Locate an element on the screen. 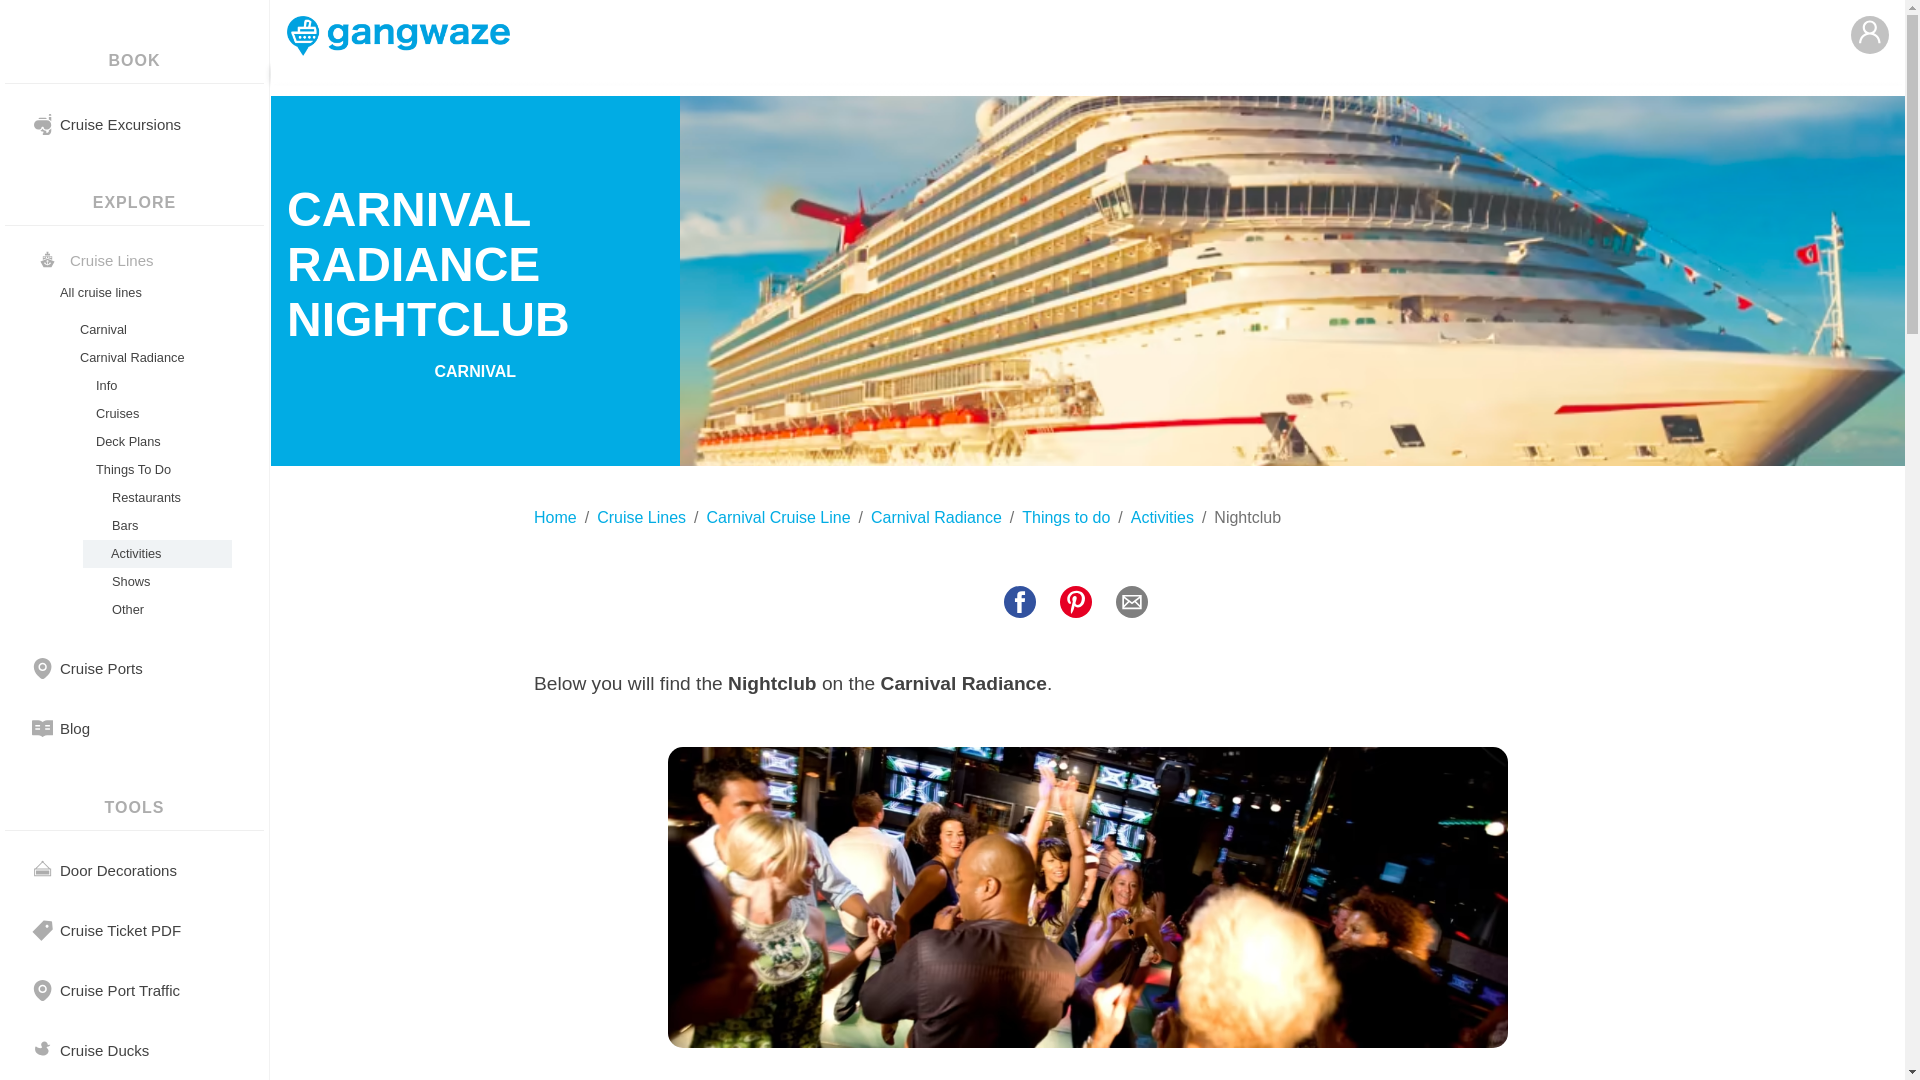  Things to do is located at coordinates (1065, 518).